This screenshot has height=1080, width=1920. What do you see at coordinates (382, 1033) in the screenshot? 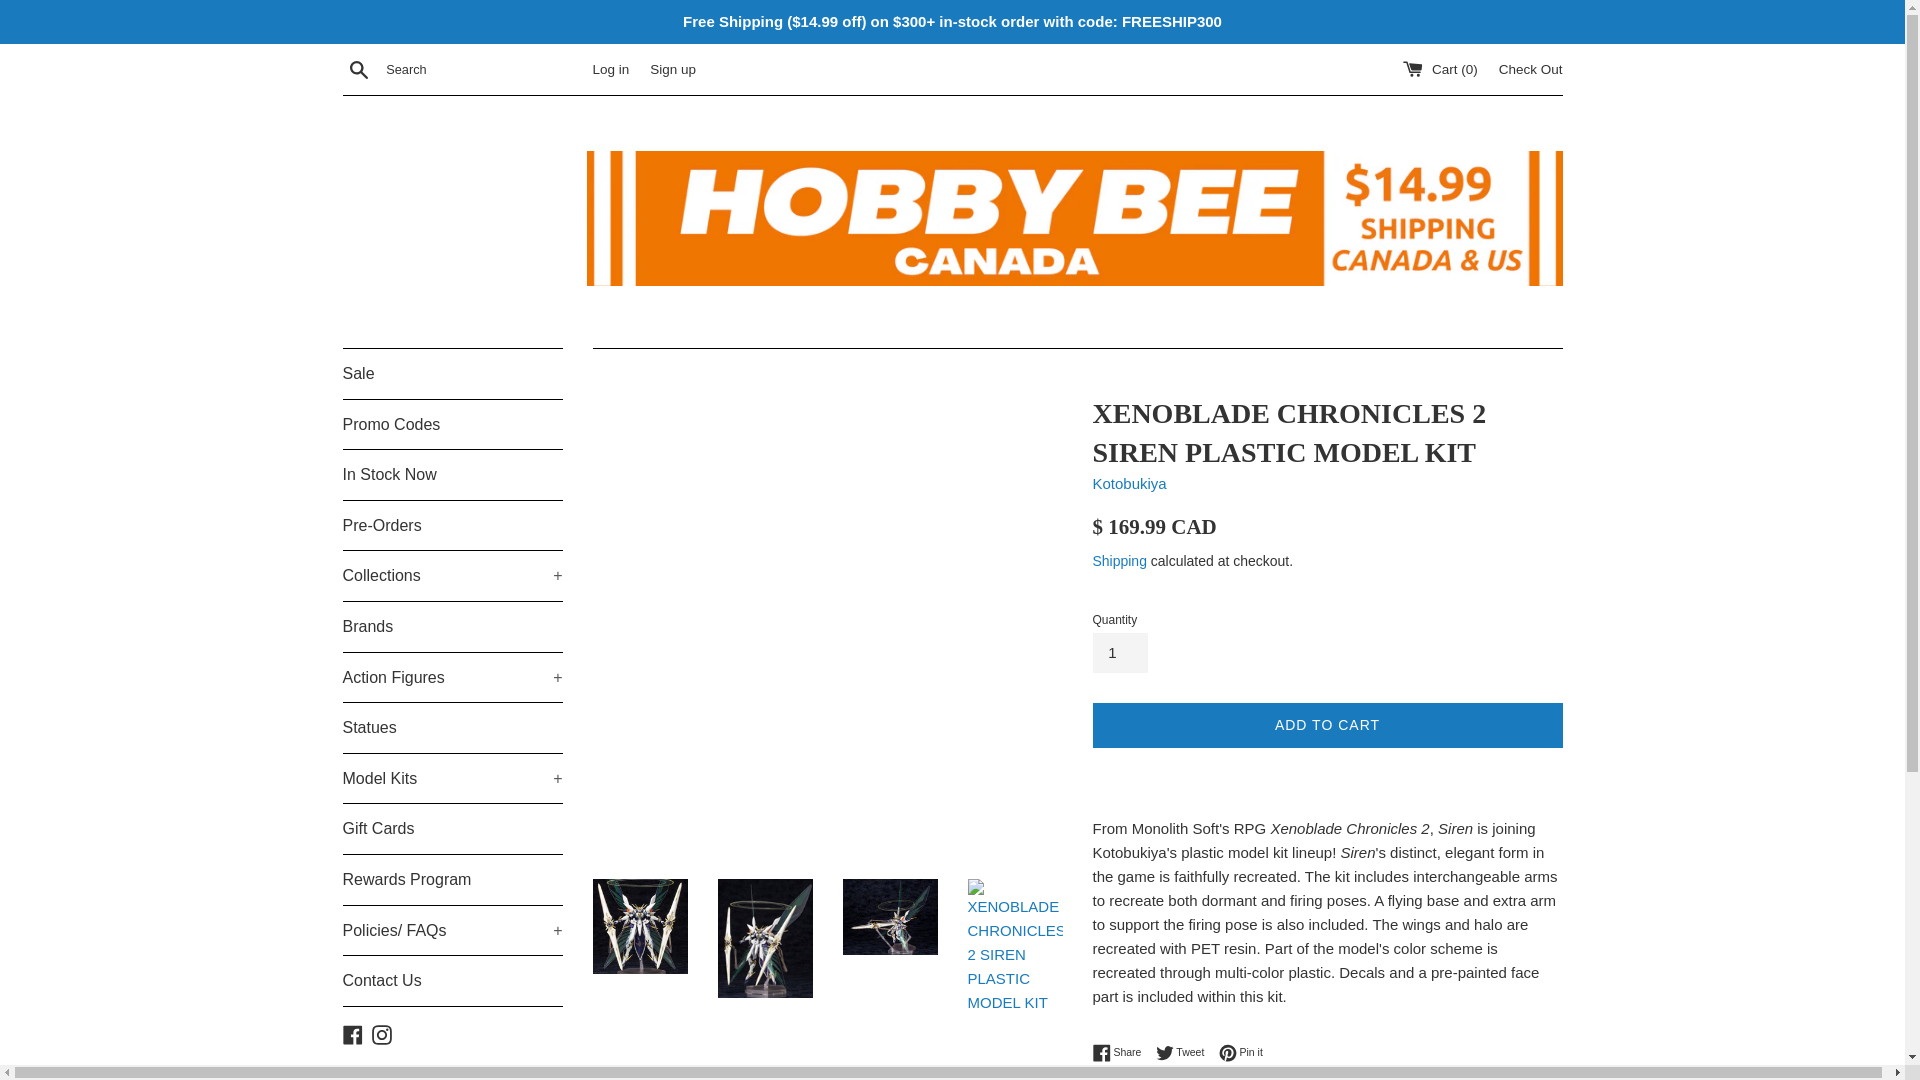
I see `Hobby Bee Canada on Instagram` at bounding box center [382, 1033].